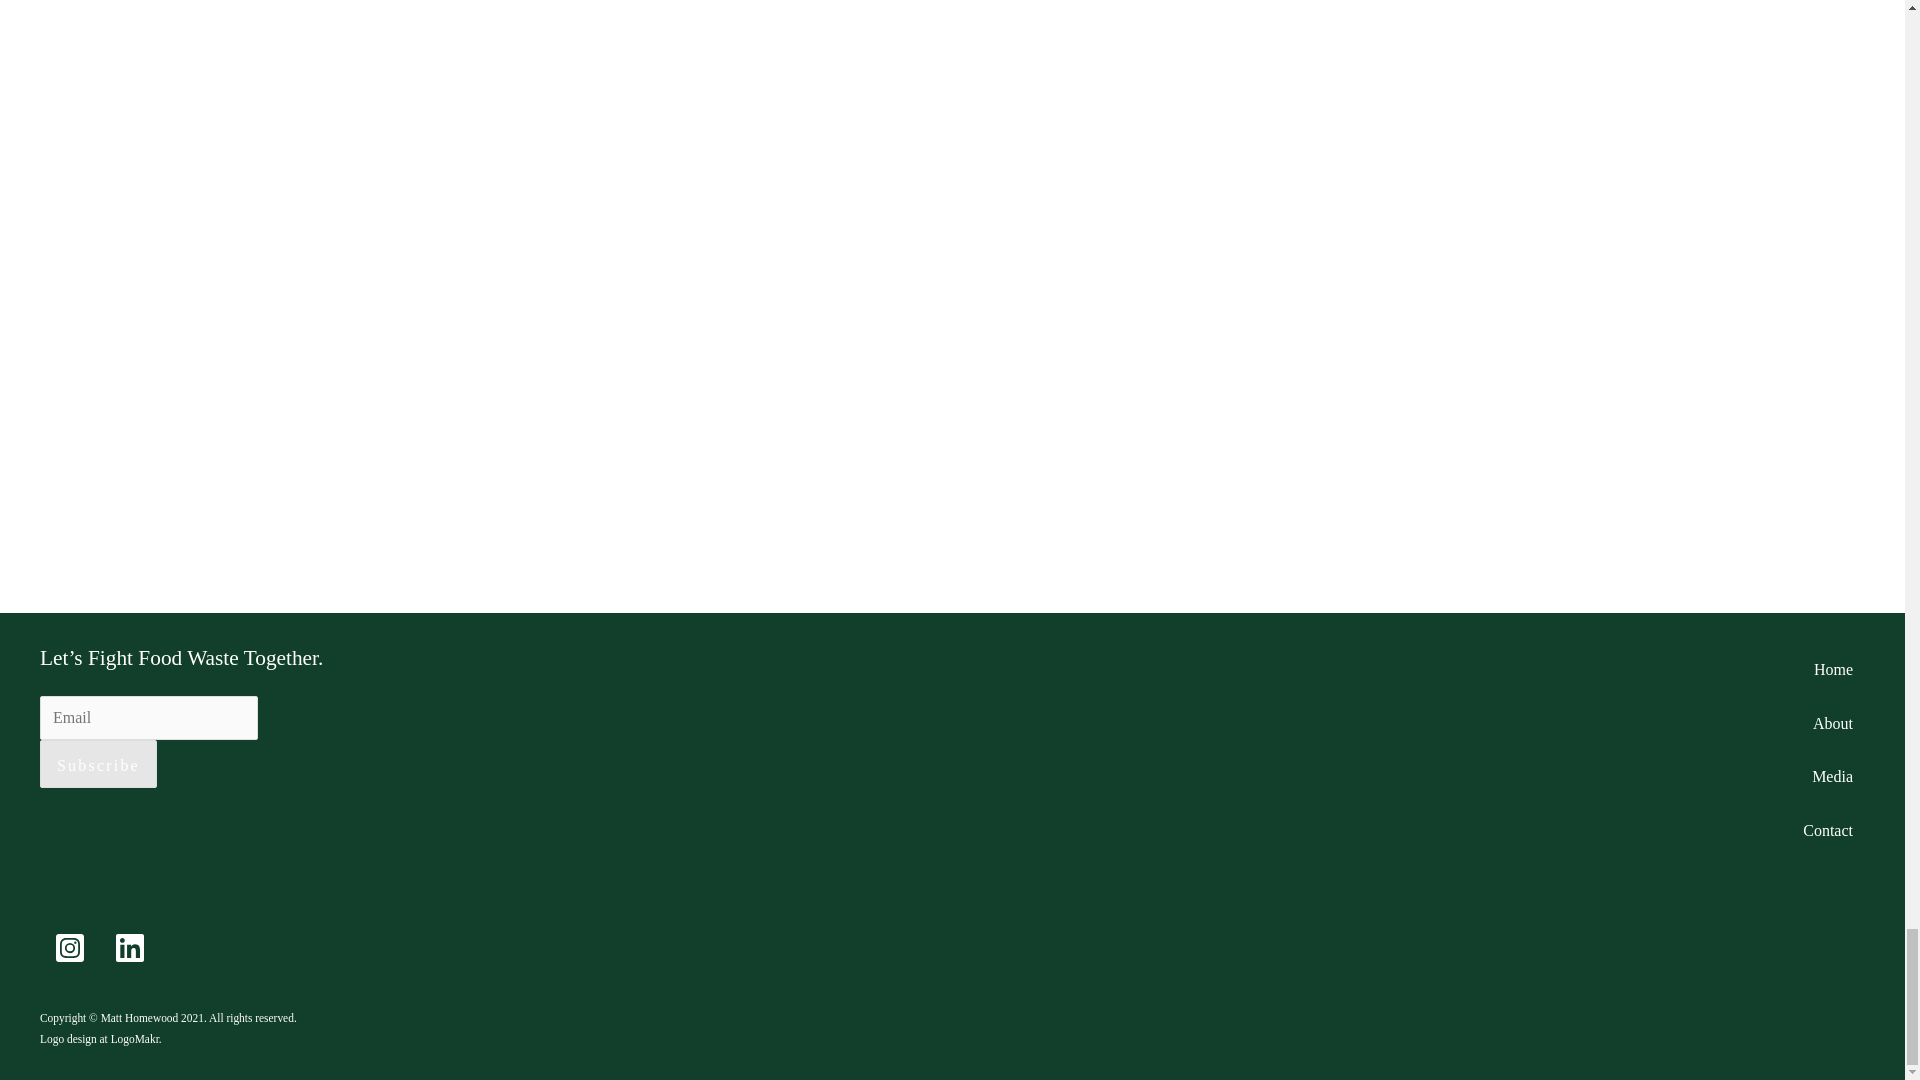 The image size is (1920, 1080). Describe the element at coordinates (1828, 830) in the screenshot. I see `Contact` at that location.